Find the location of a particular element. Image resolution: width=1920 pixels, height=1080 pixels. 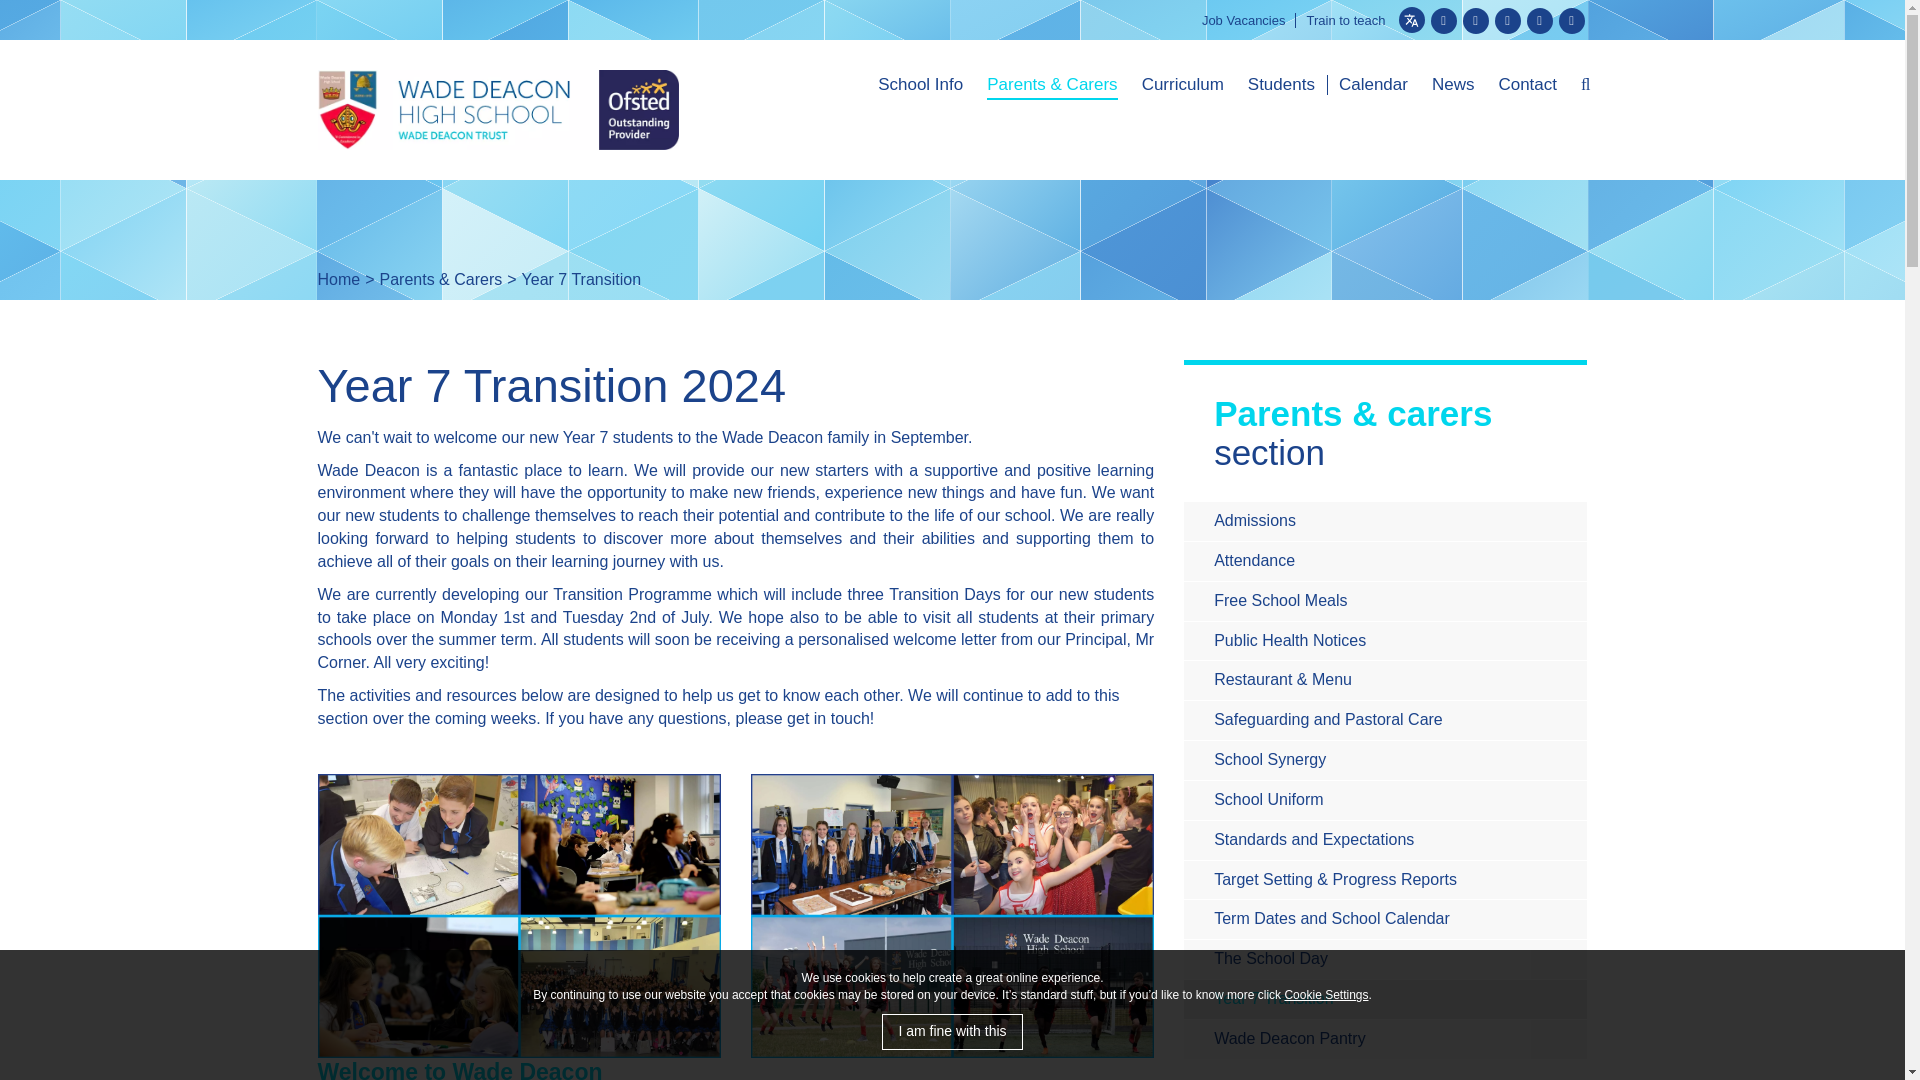

Train to teach is located at coordinates (1344, 20).